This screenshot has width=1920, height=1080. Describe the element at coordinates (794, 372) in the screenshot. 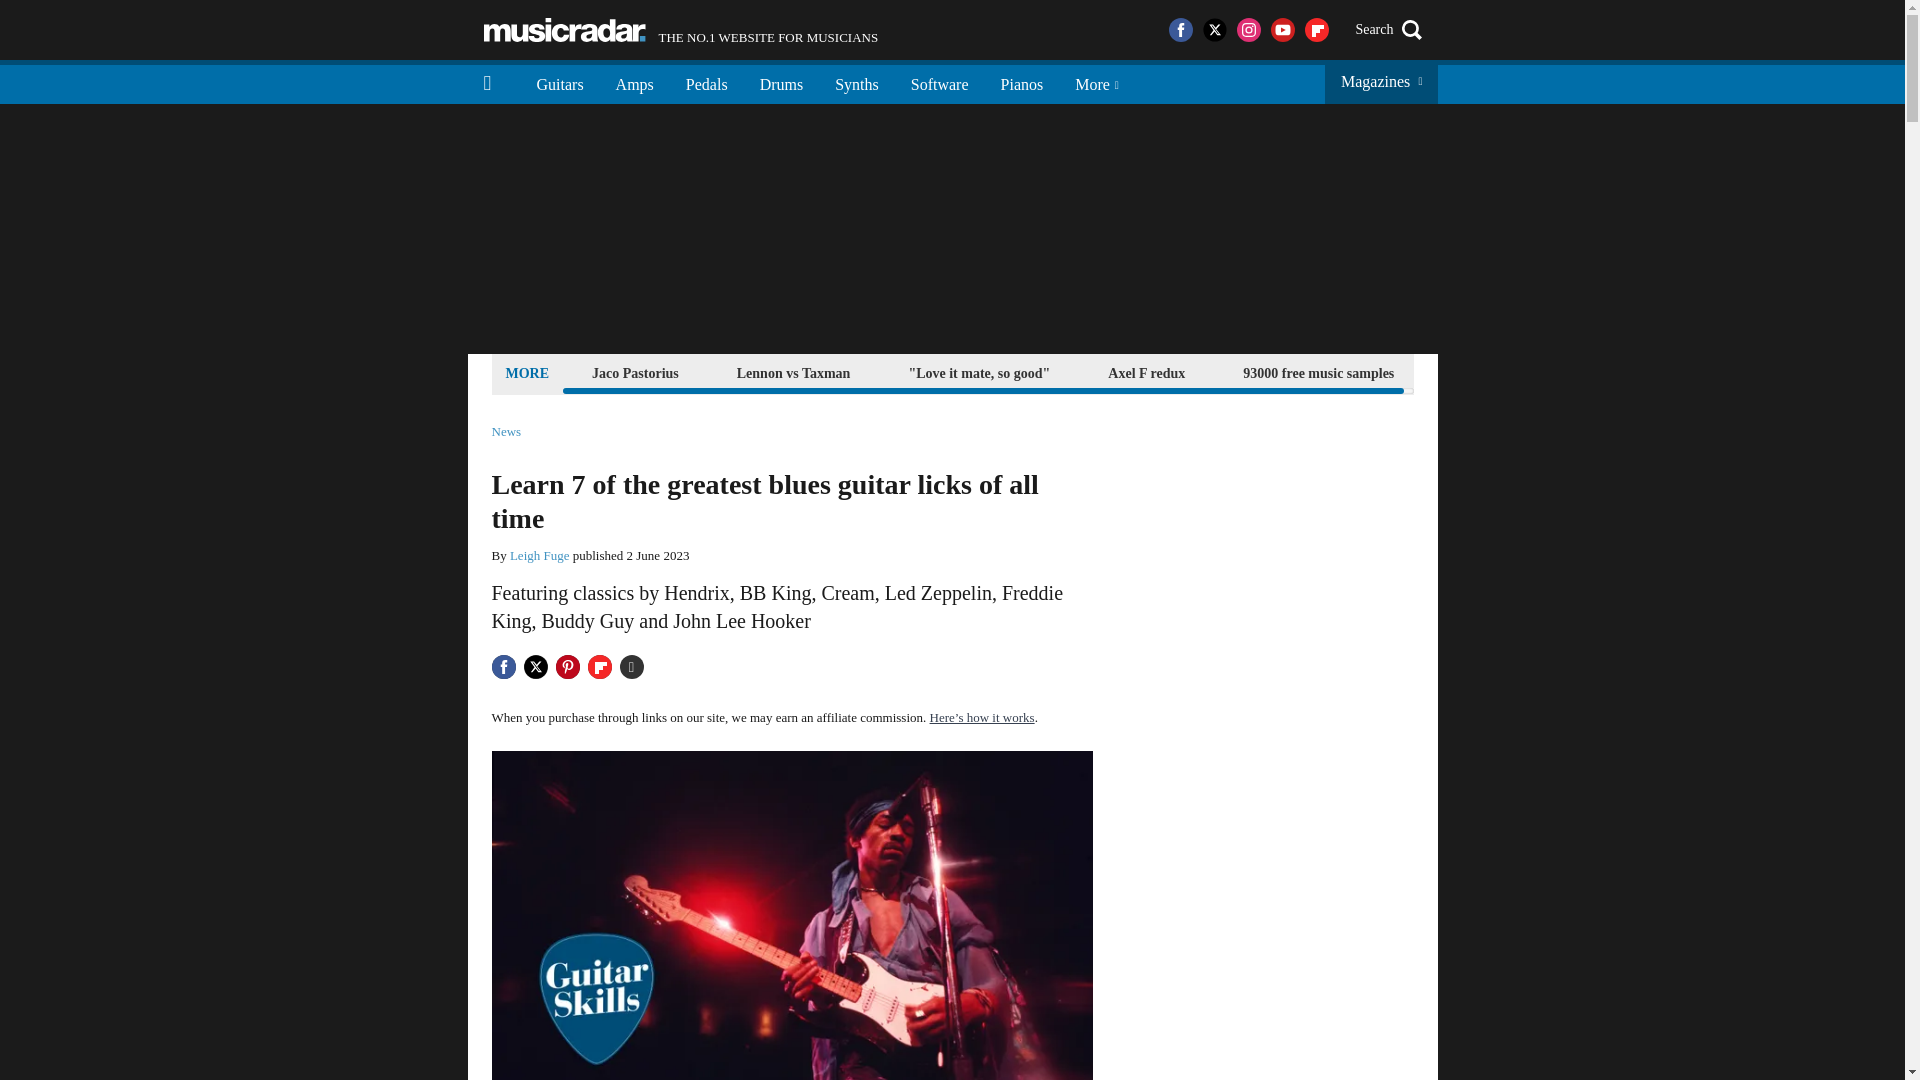

I see `Software` at that location.